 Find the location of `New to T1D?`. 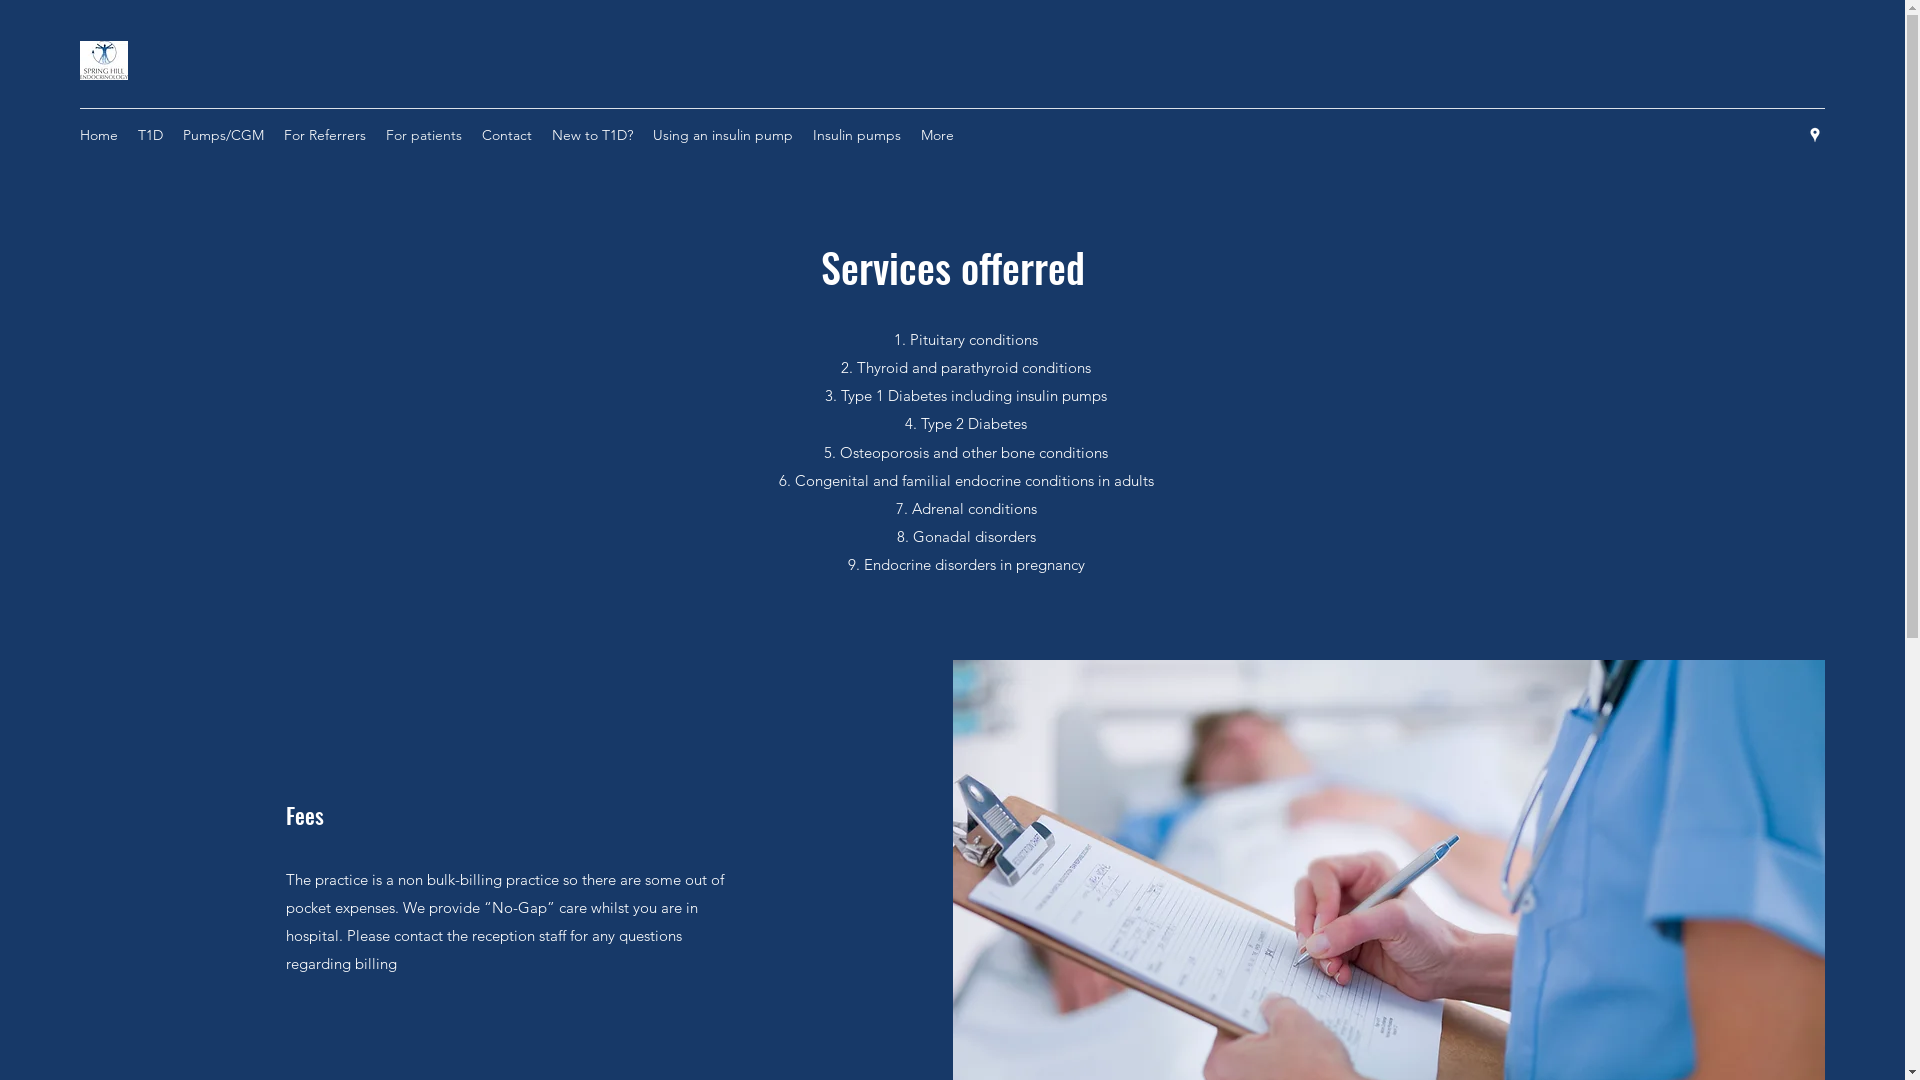

New to T1D? is located at coordinates (592, 135).